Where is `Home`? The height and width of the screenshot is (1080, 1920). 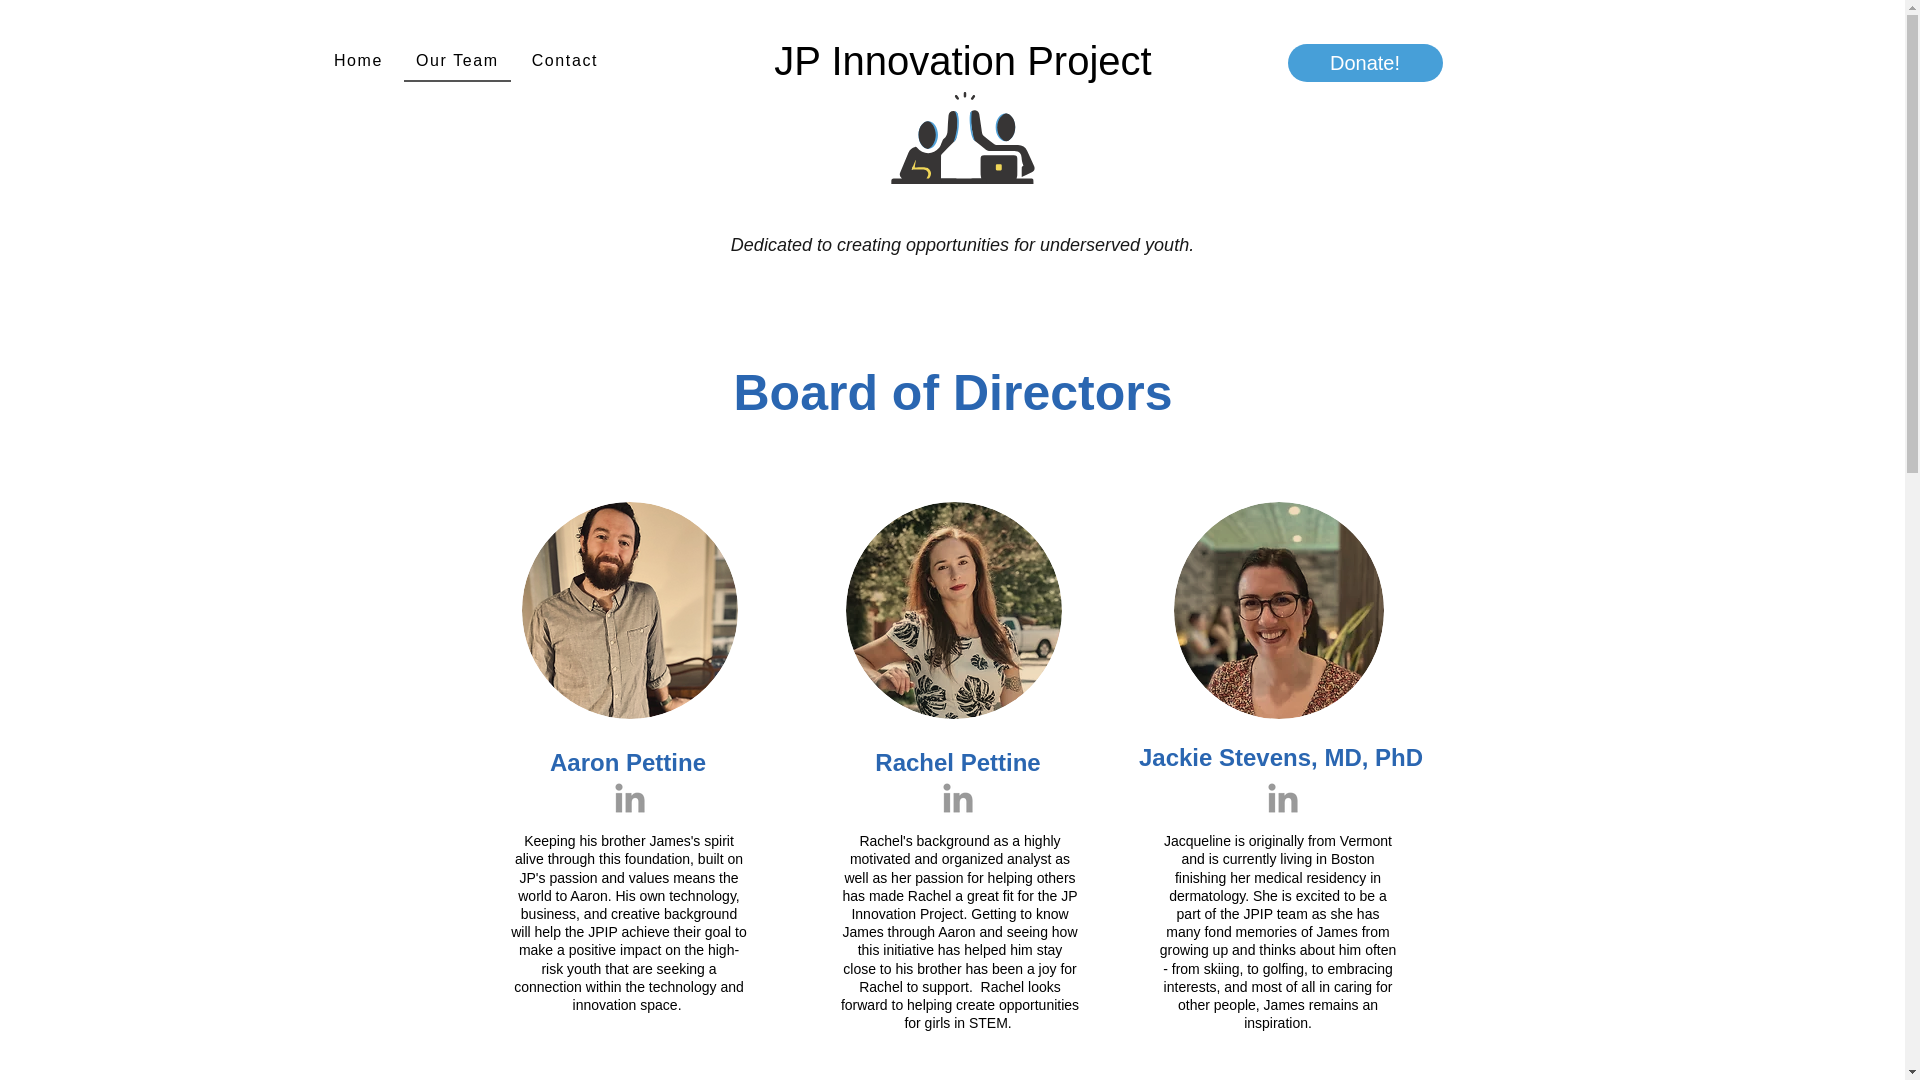
Home is located at coordinates (358, 62).